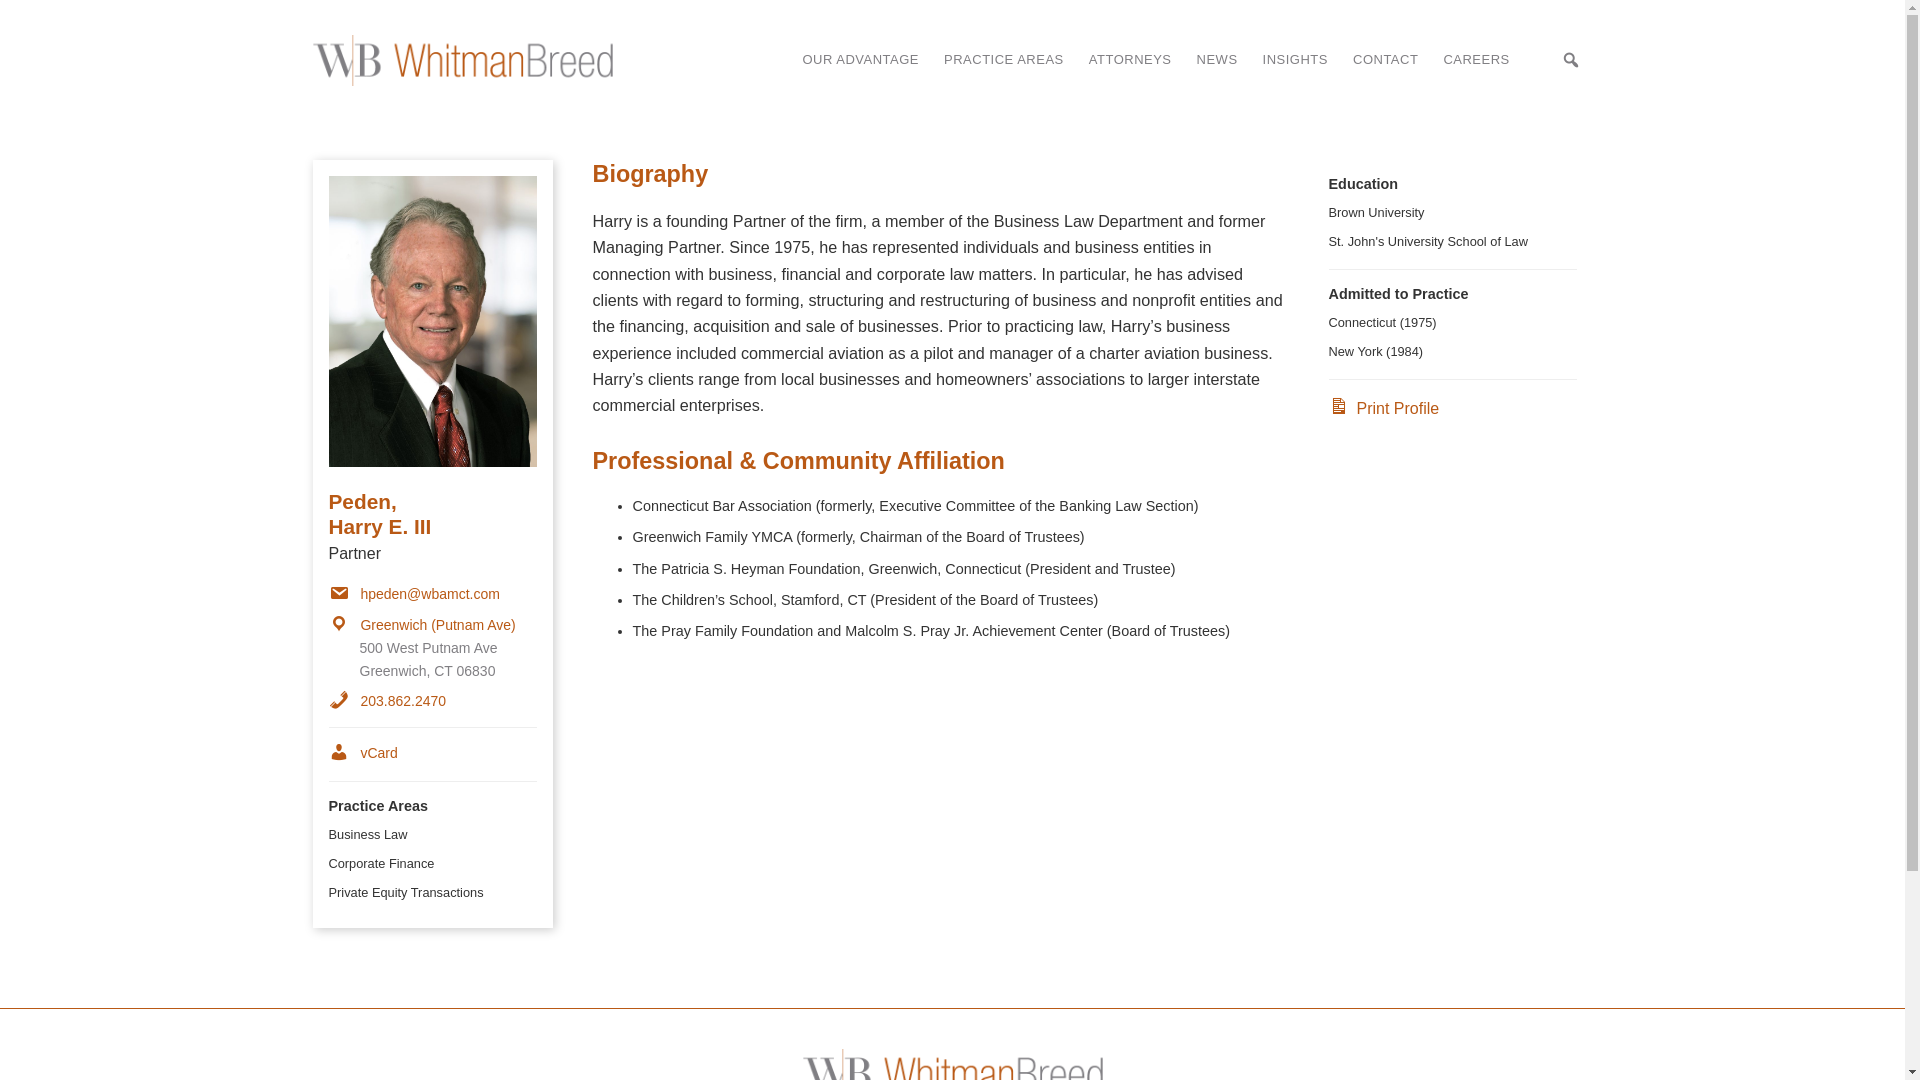  Describe the element at coordinates (1475, 60) in the screenshot. I see `CAREERS` at that location.